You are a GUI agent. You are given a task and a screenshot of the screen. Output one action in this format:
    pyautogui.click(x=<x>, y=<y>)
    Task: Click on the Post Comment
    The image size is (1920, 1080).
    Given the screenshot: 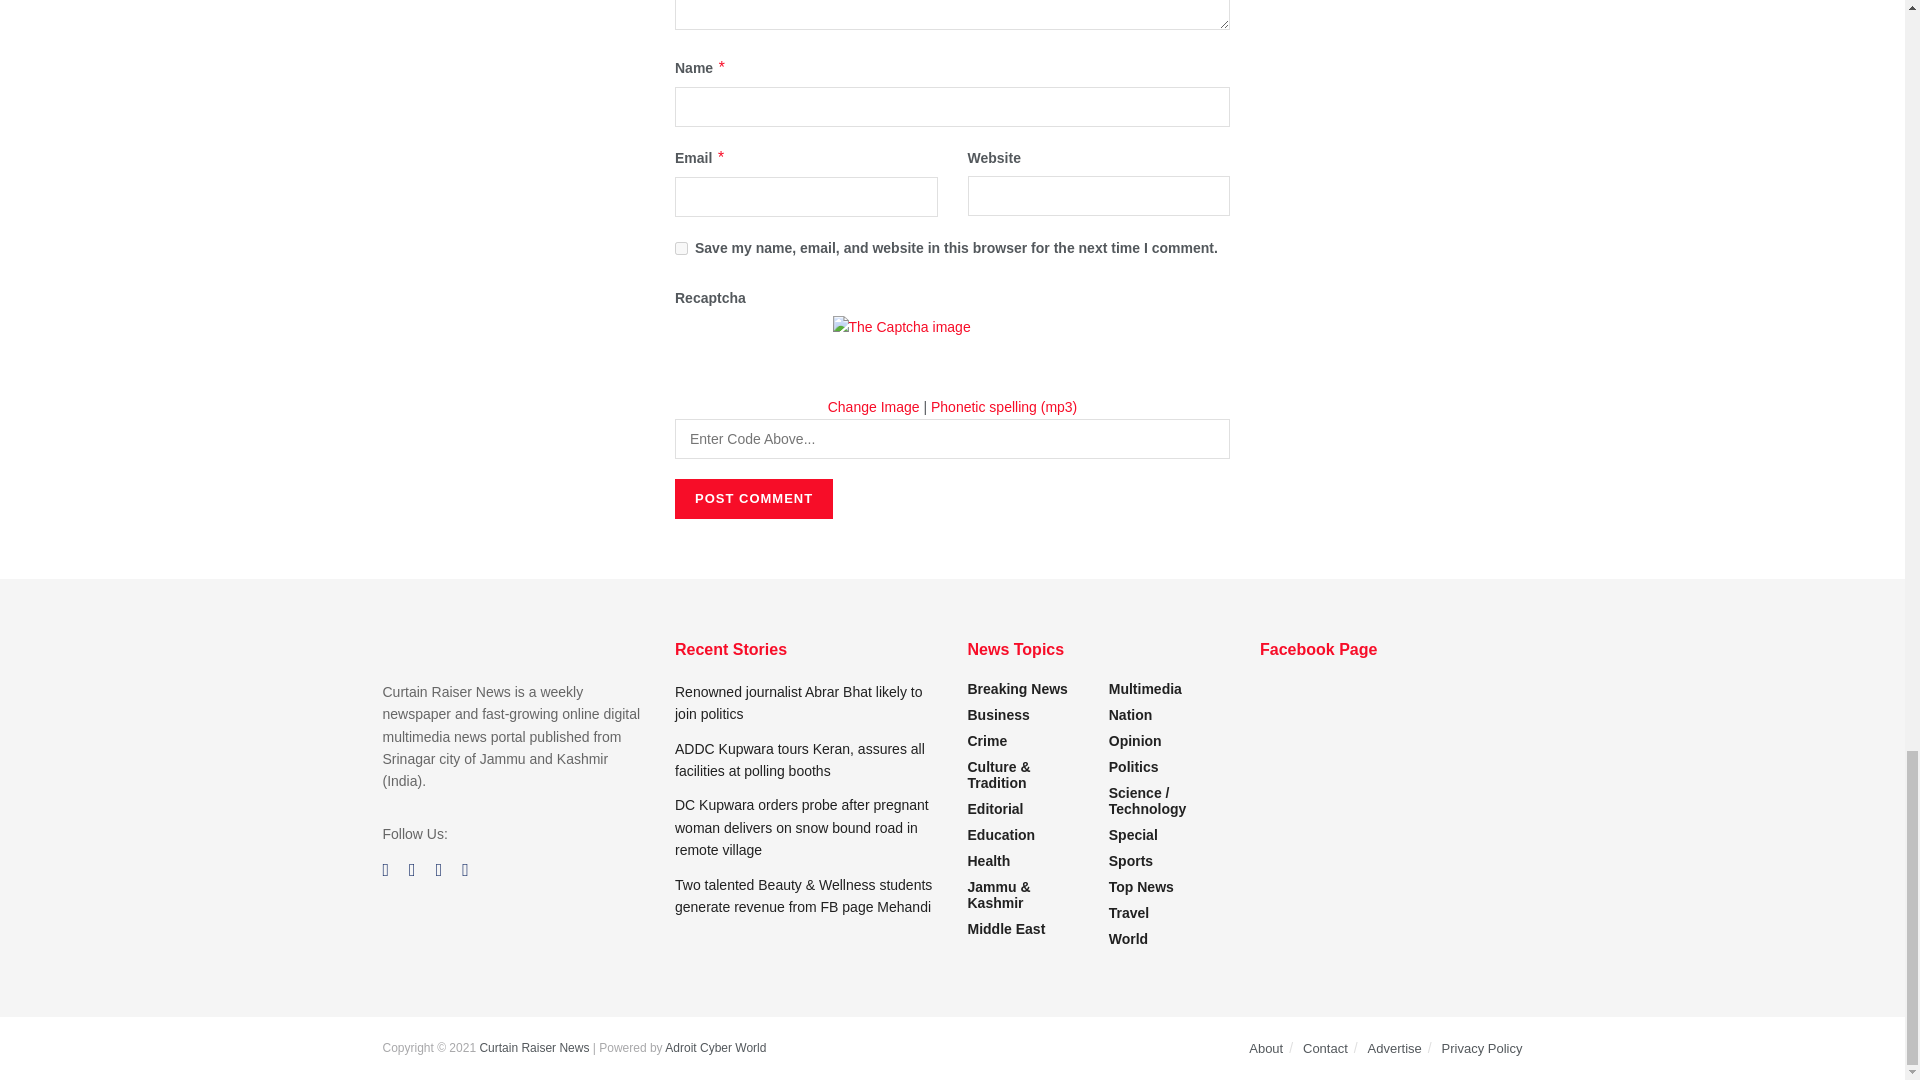 What is the action you would take?
    pyautogui.click(x=754, y=499)
    